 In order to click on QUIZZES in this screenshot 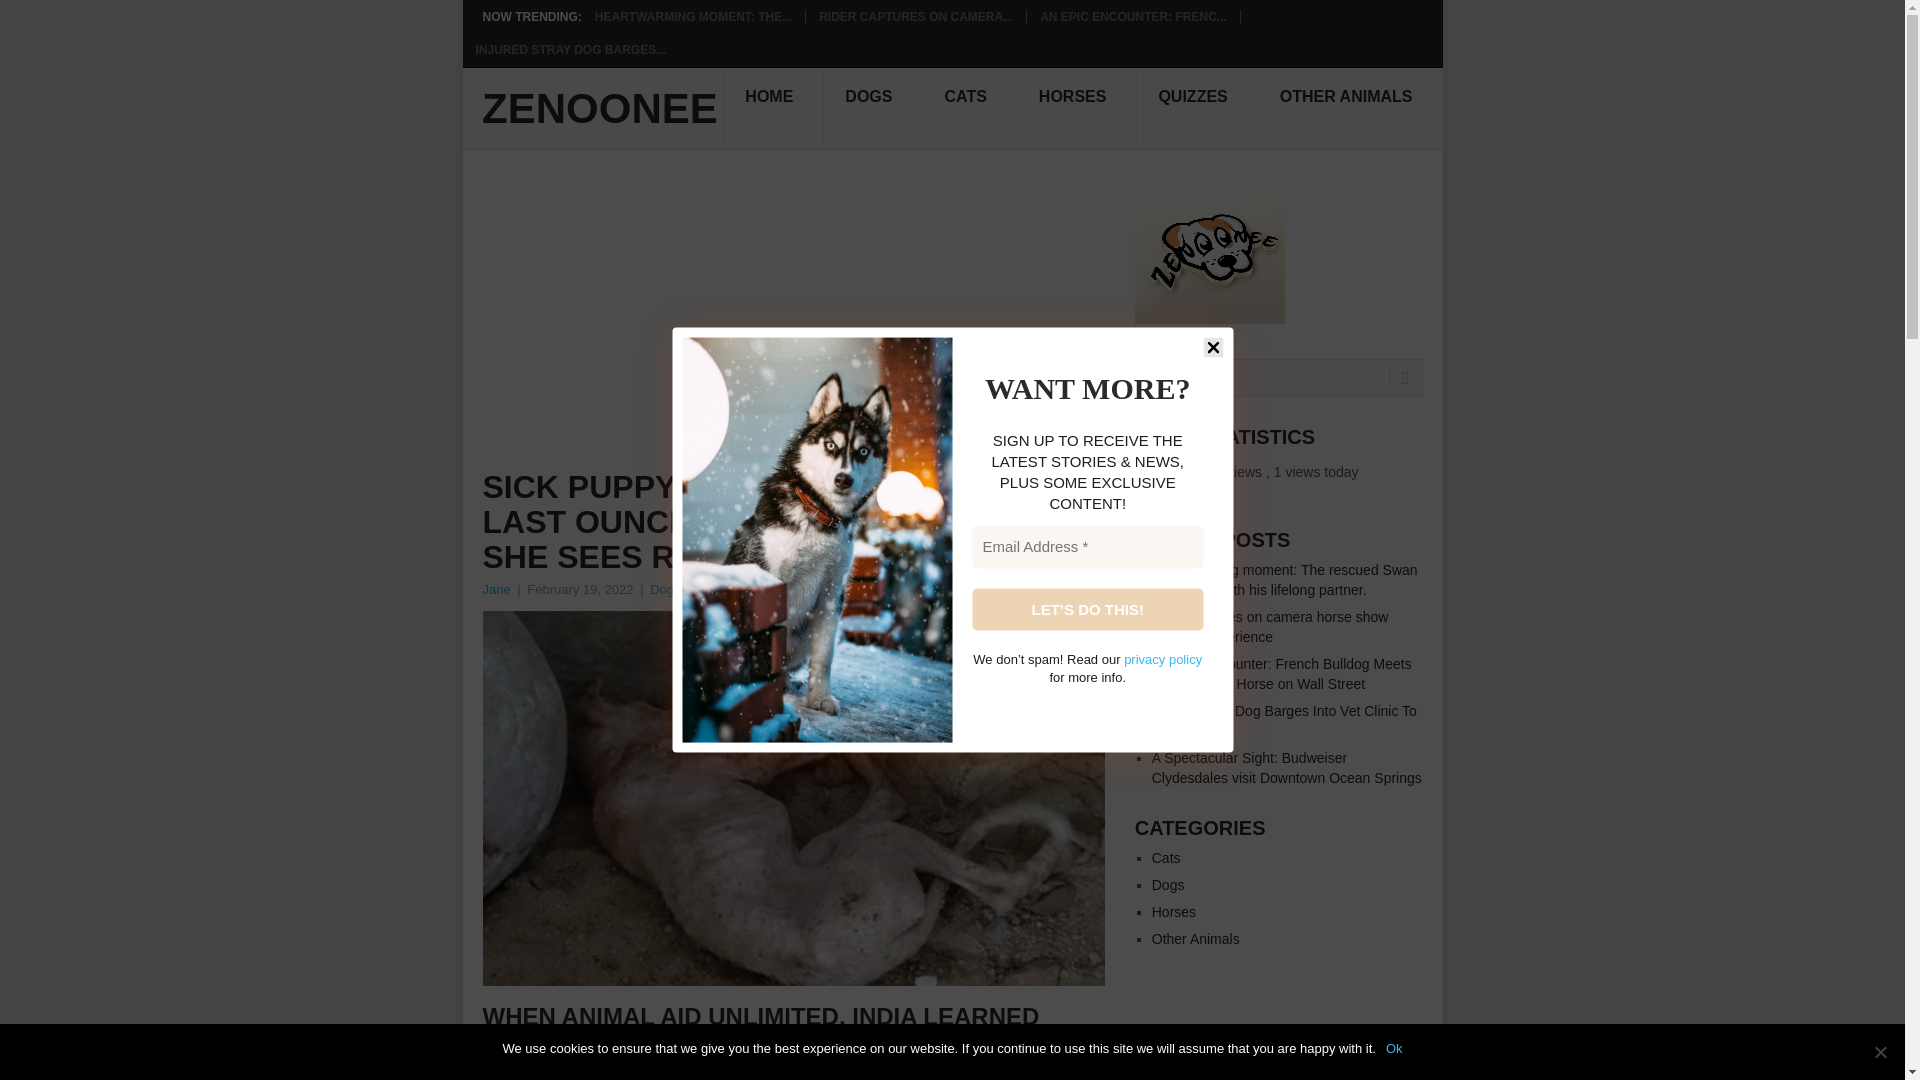, I will do `click(1196, 109)`.